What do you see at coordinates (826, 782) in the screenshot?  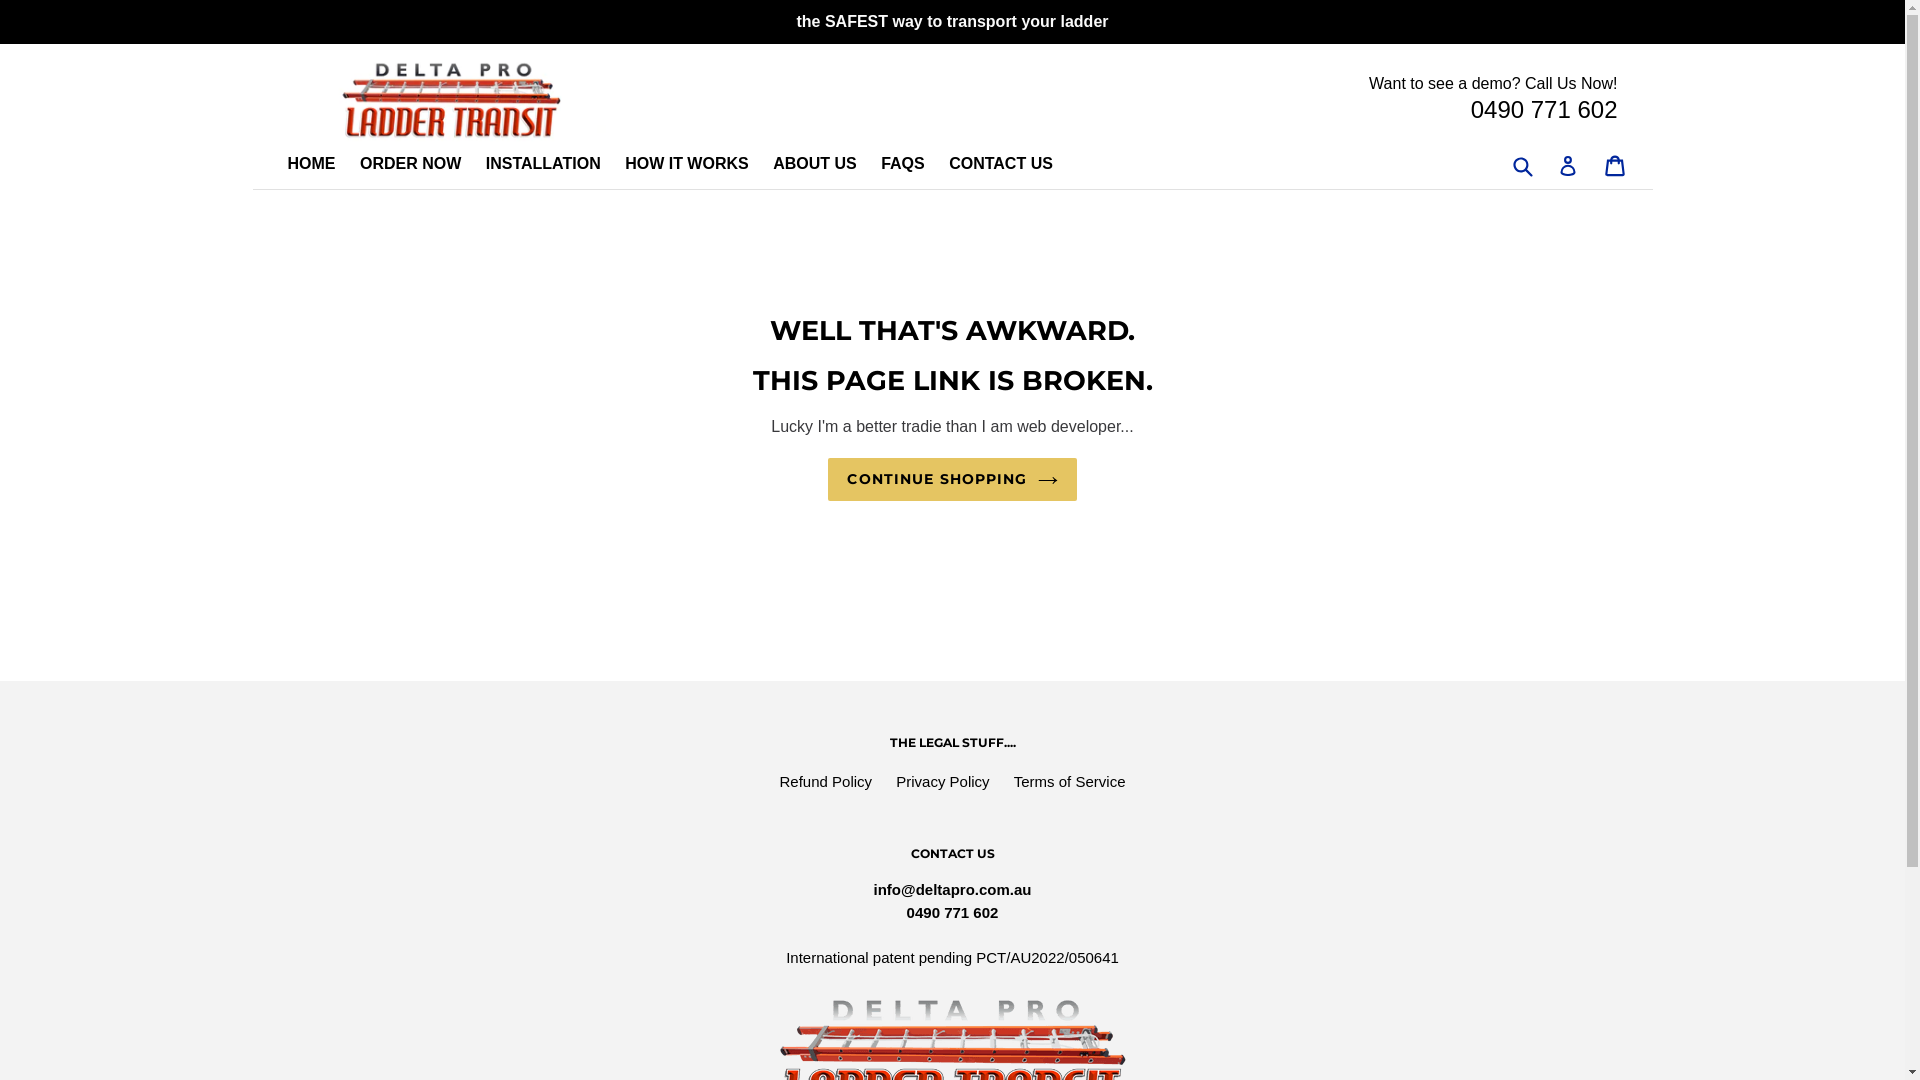 I see `Refund Policy` at bounding box center [826, 782].